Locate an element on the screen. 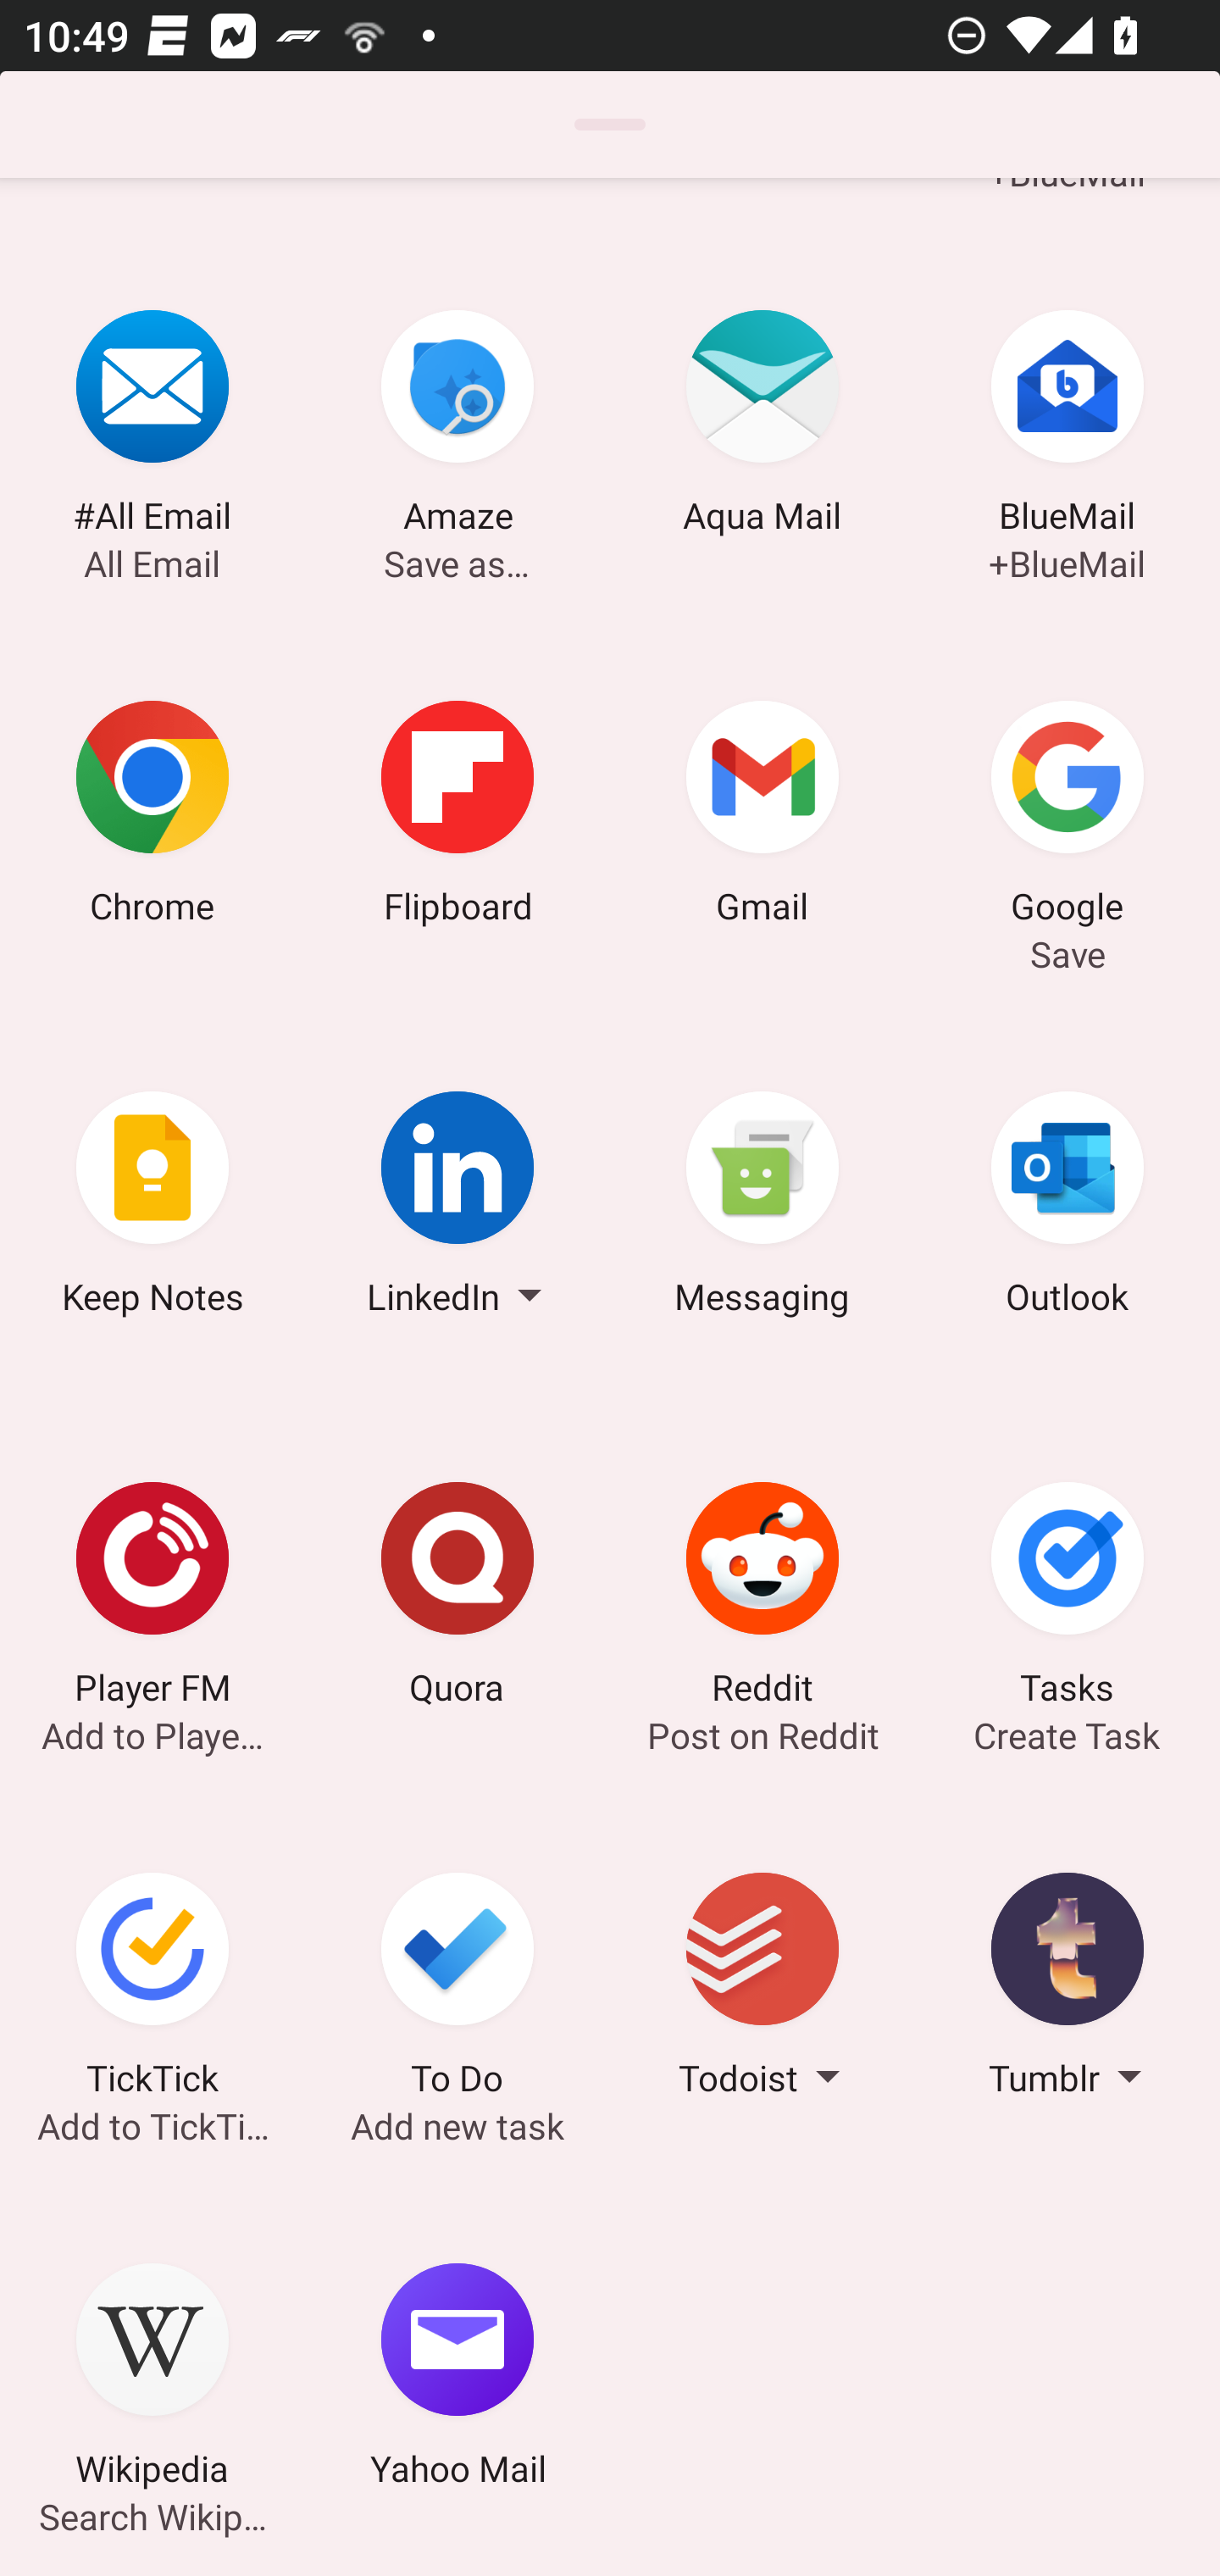  Aqua Mail is located at coordinates (762, 427).